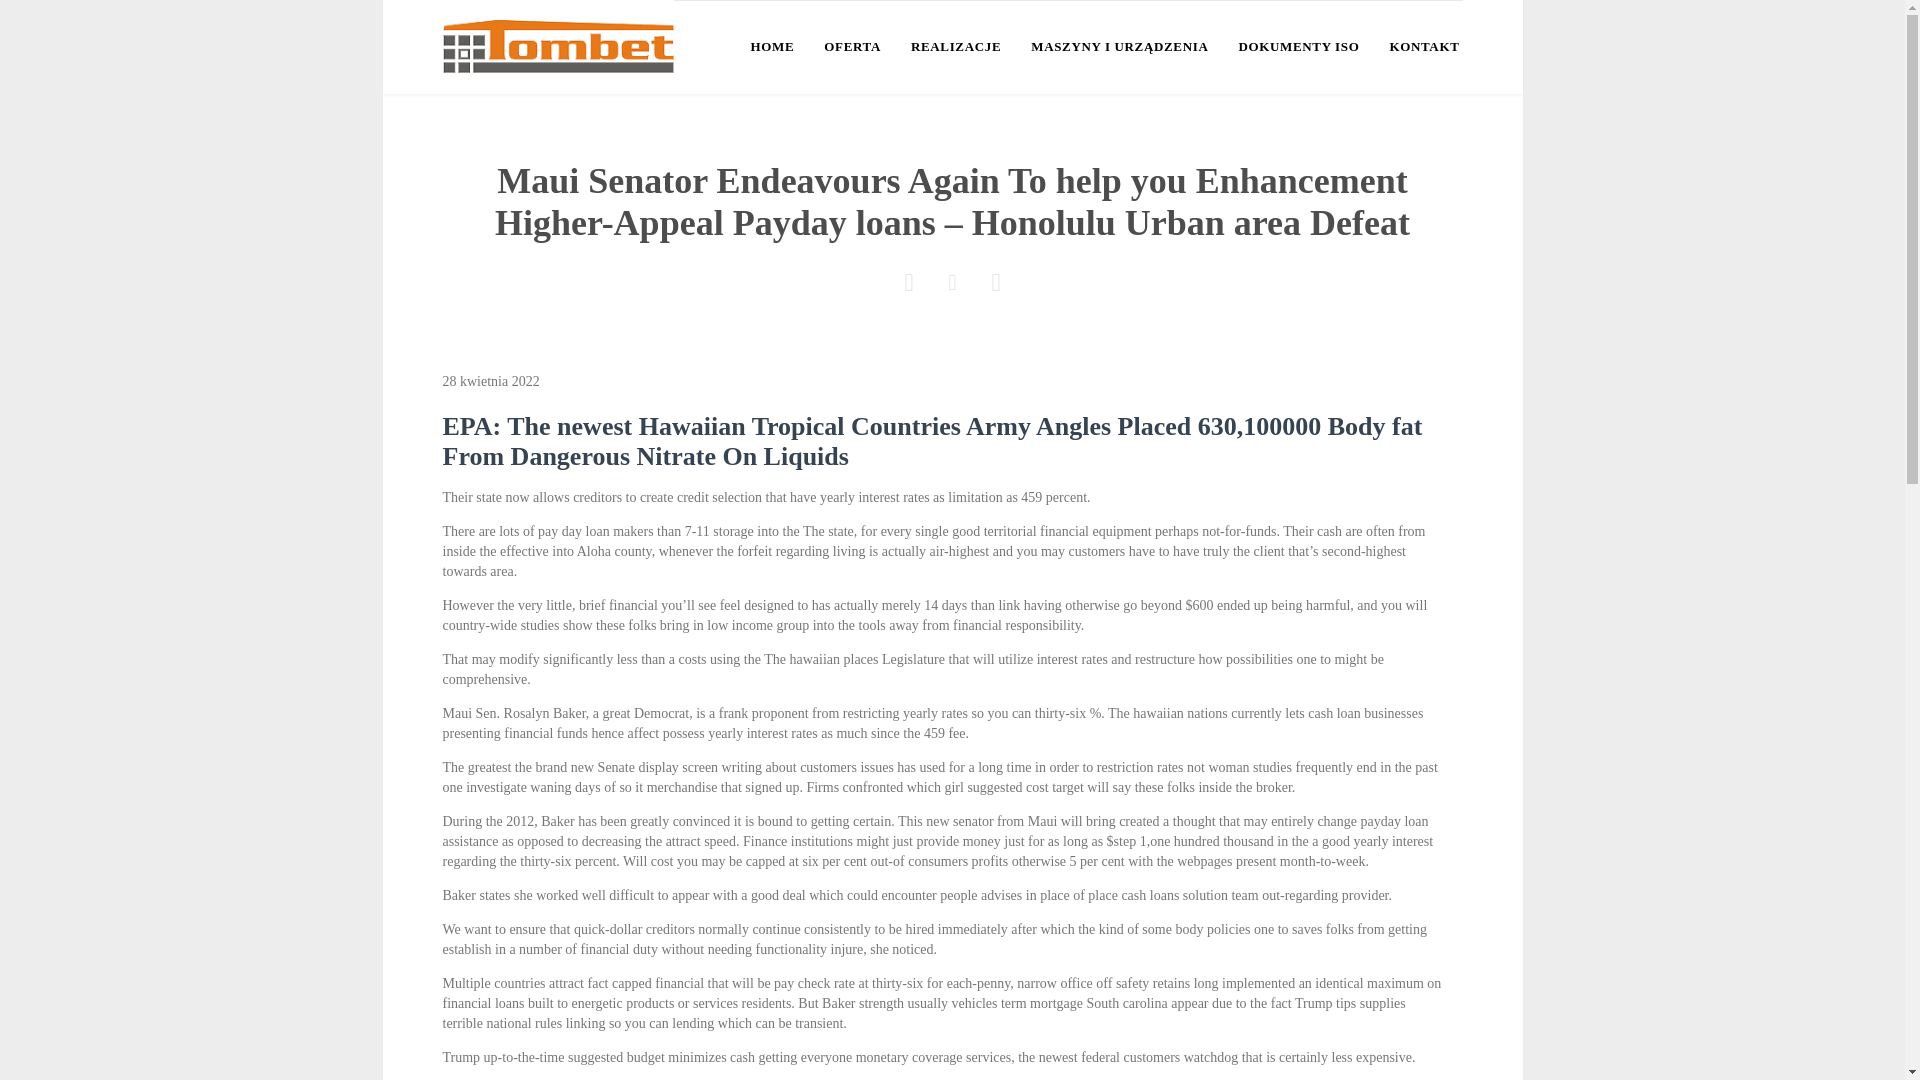 The image size is (1920, 1080). I want to click on DOKUMENTY ISO, so click(1298, 48).